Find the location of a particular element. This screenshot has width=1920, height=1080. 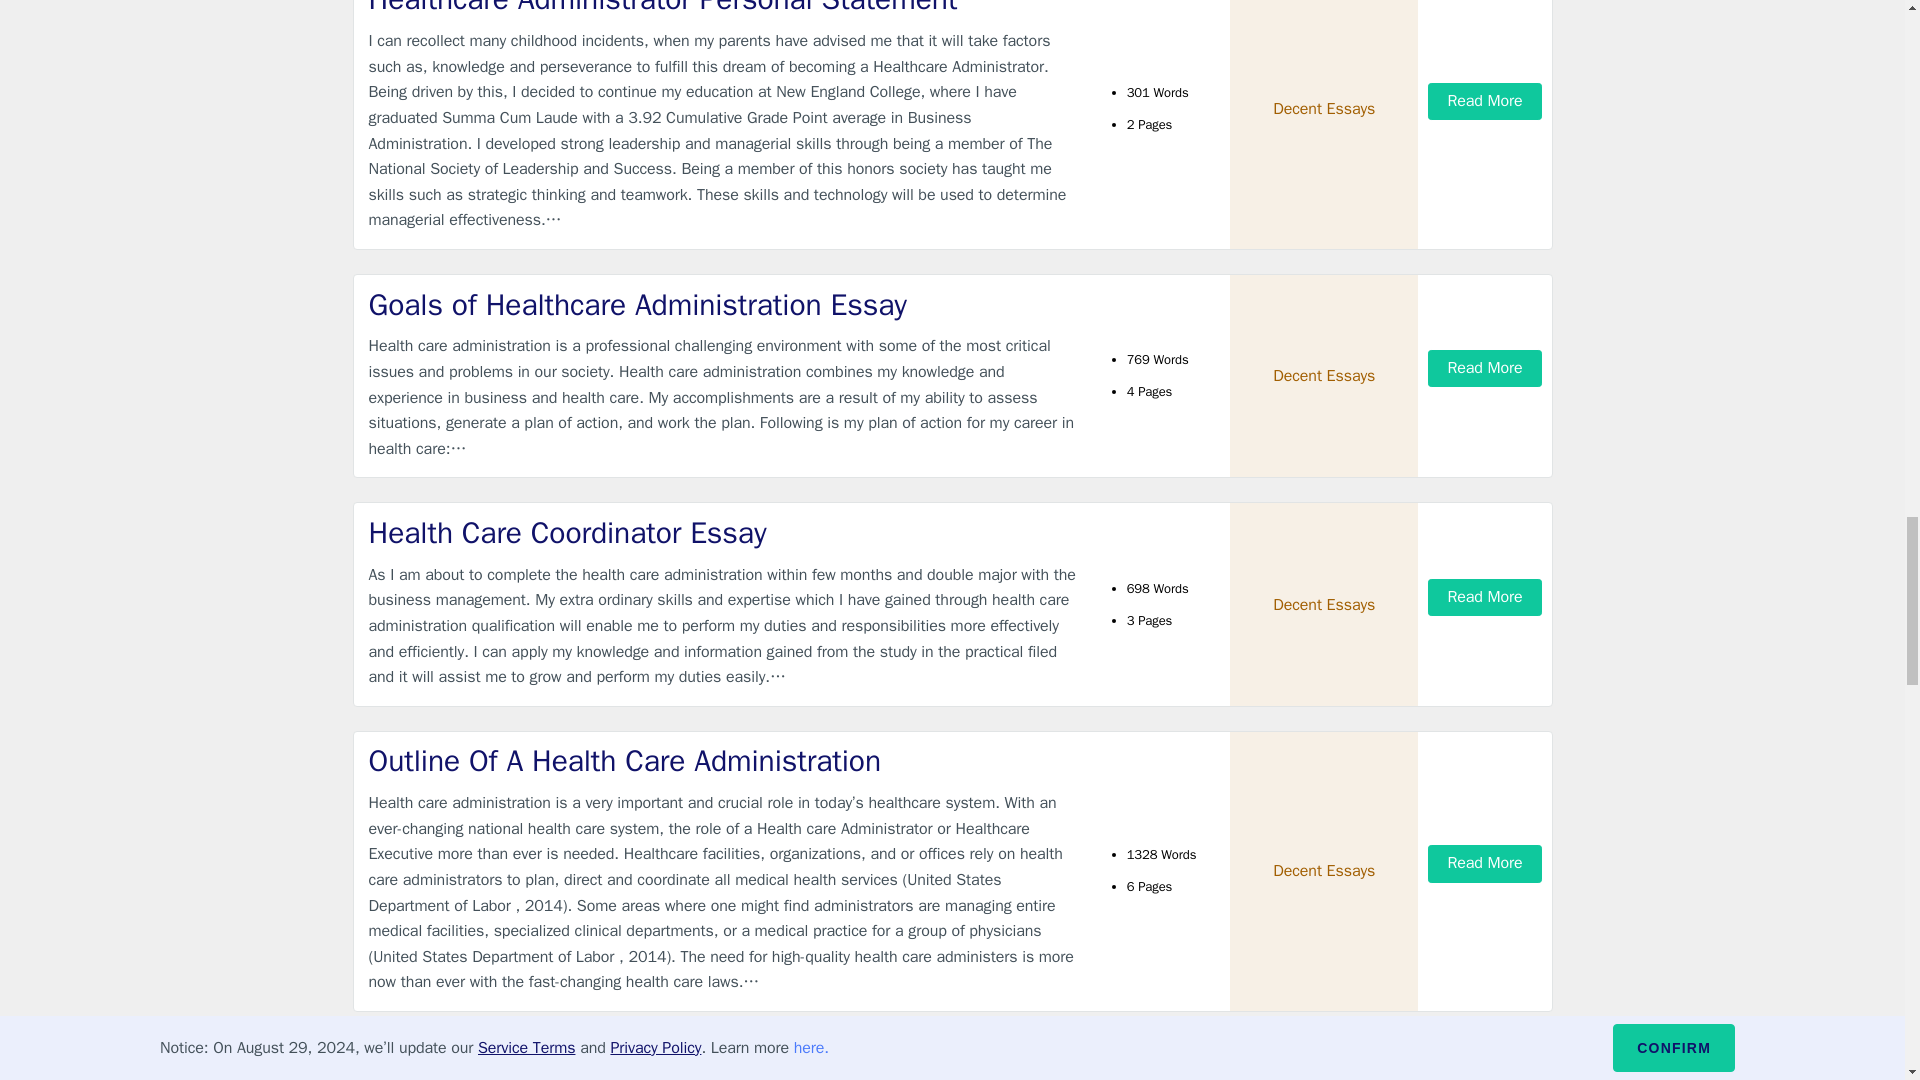

Read More is located at coordinates (1484, 596).